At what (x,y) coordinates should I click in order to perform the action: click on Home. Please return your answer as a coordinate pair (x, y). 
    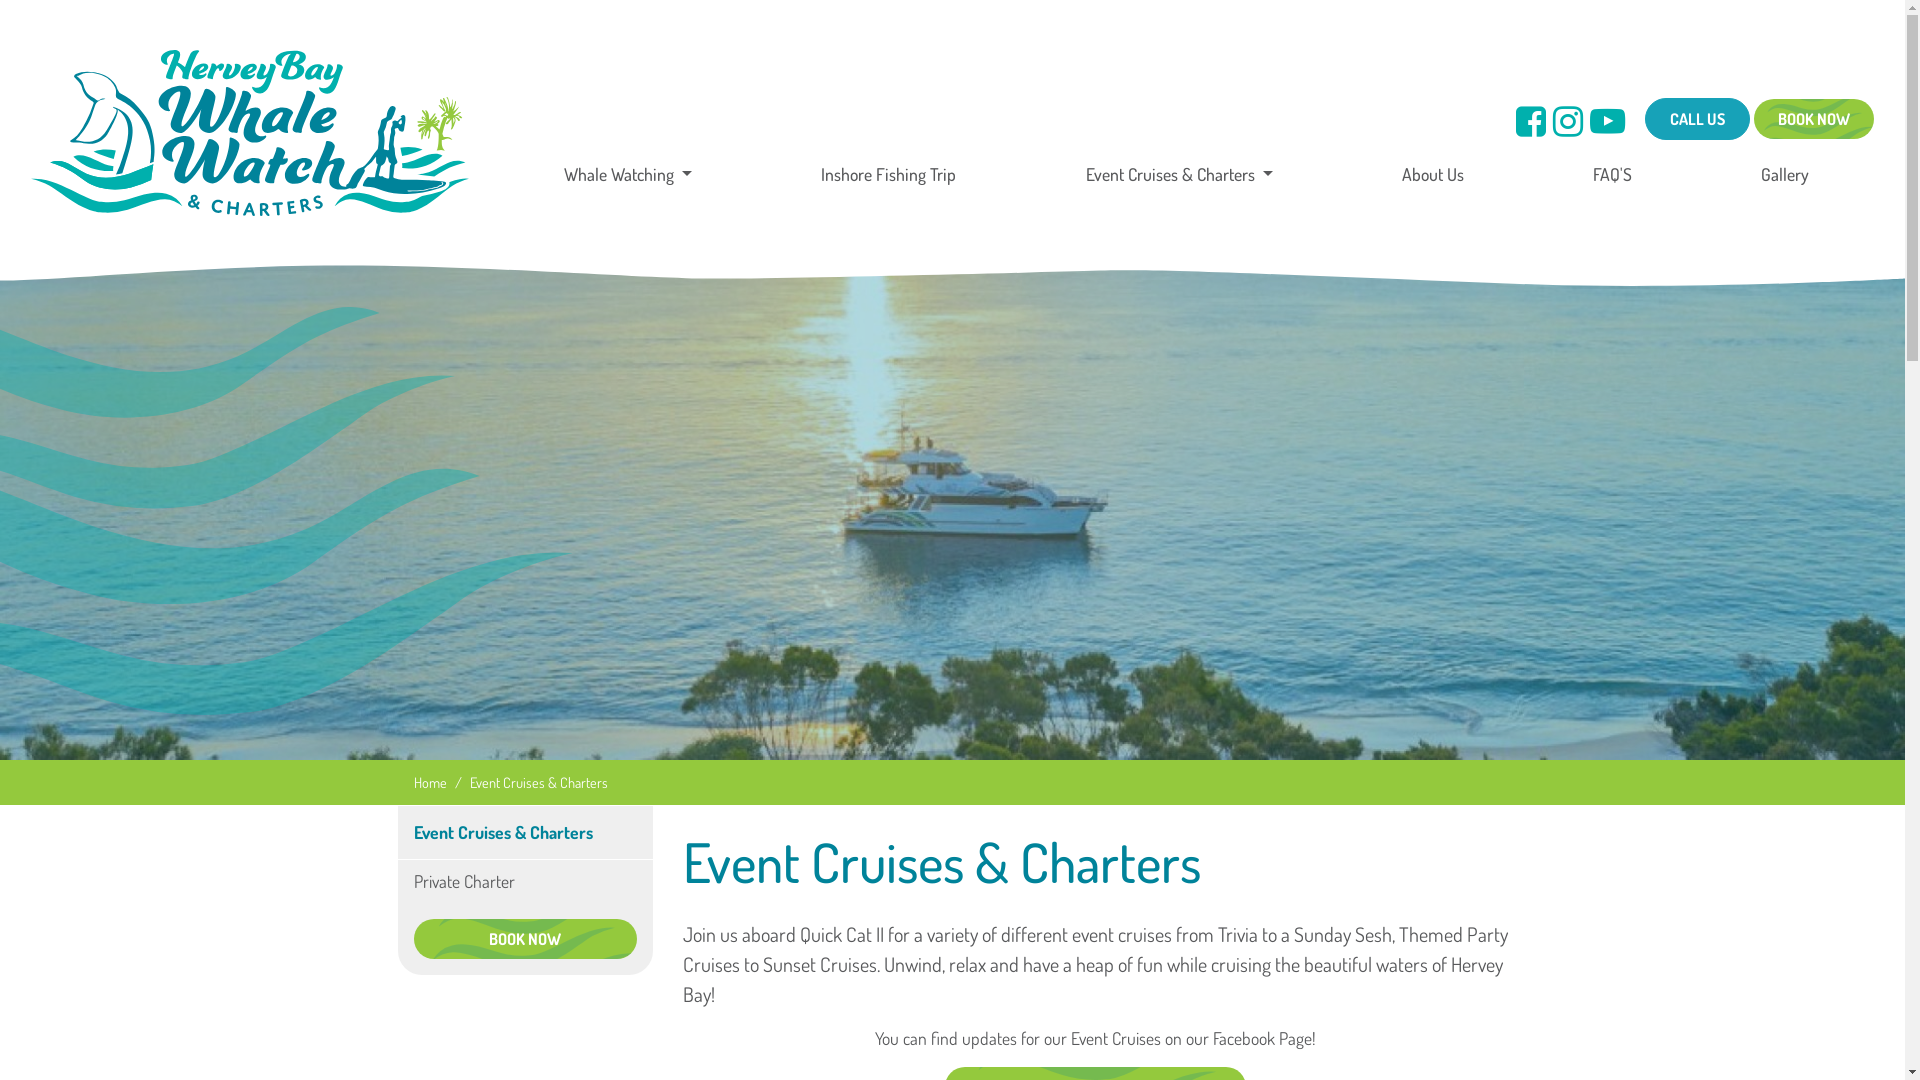
    Looking at the image, I should click on (430, 782).